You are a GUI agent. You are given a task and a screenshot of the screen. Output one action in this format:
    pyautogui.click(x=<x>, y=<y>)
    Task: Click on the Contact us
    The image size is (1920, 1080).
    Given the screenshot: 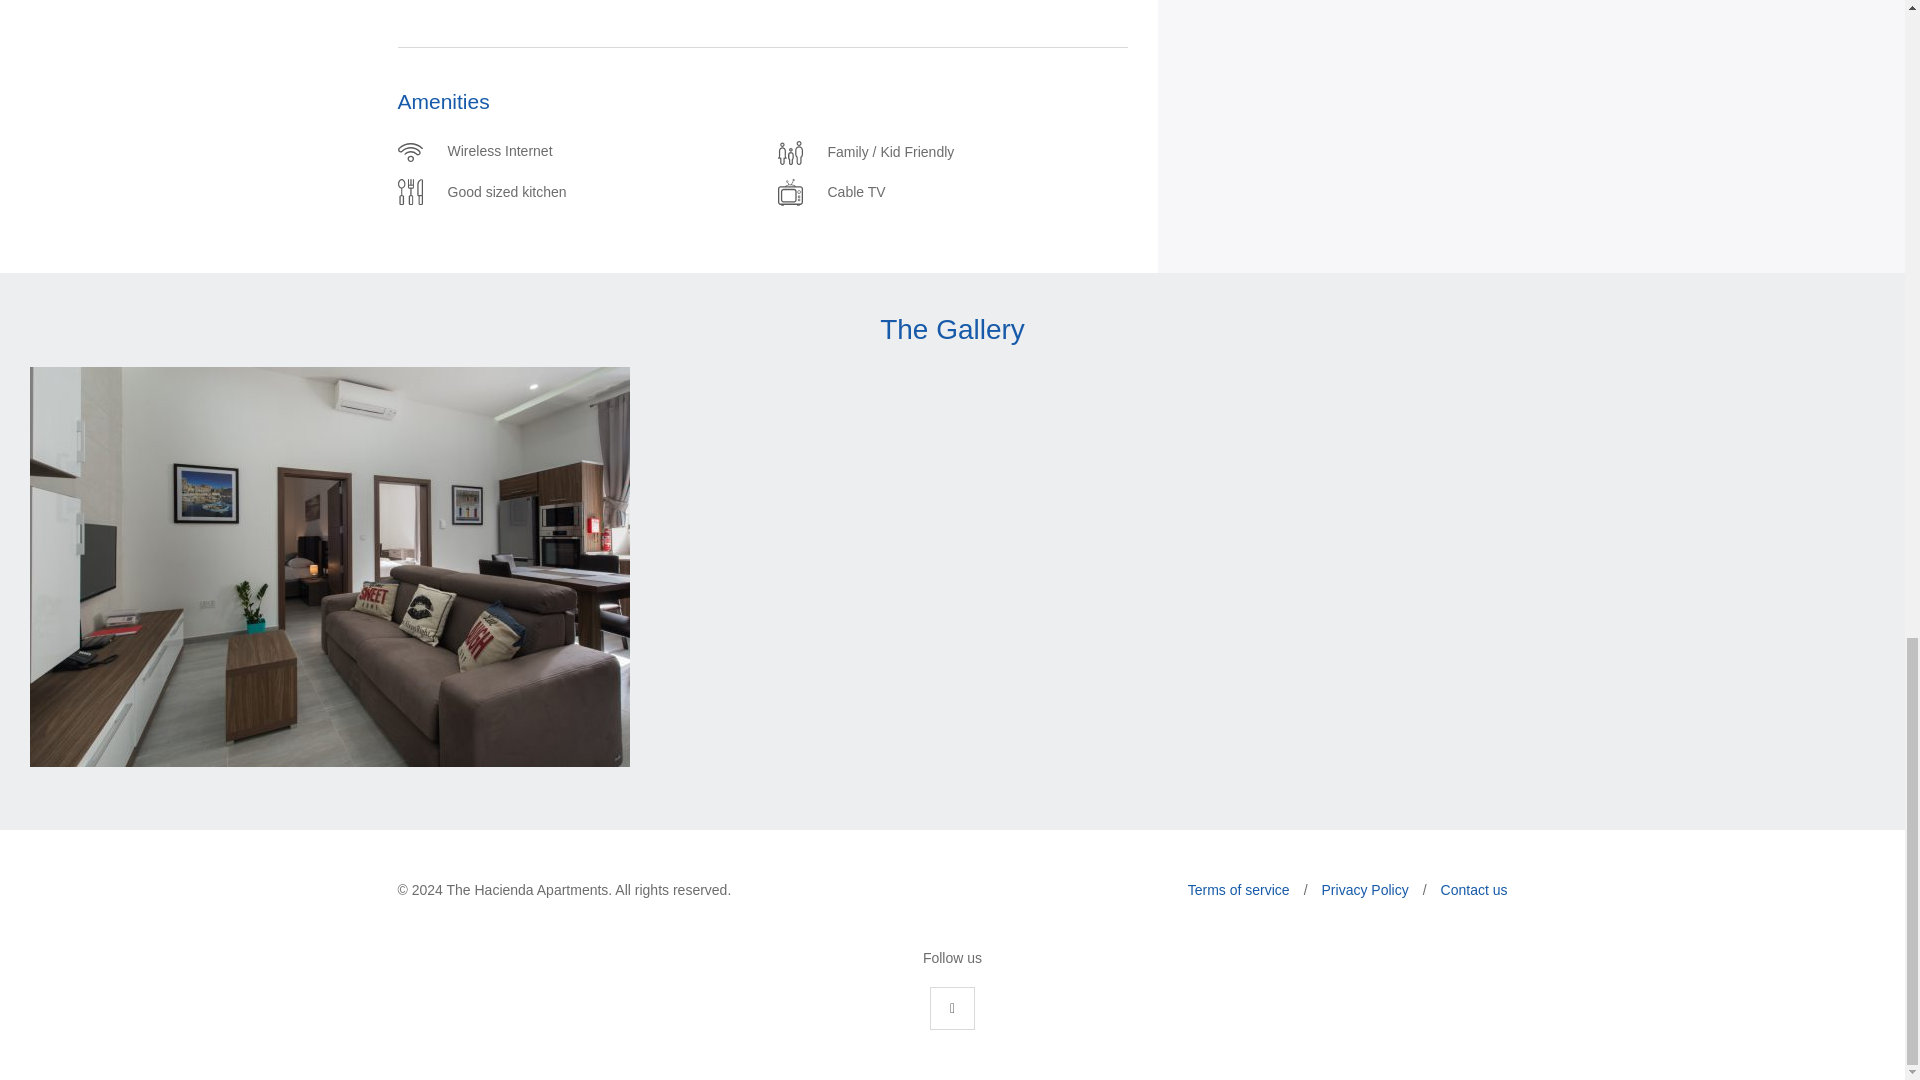 What is the action you would take?
    pyautogui.click(x=1474, y=889)
    